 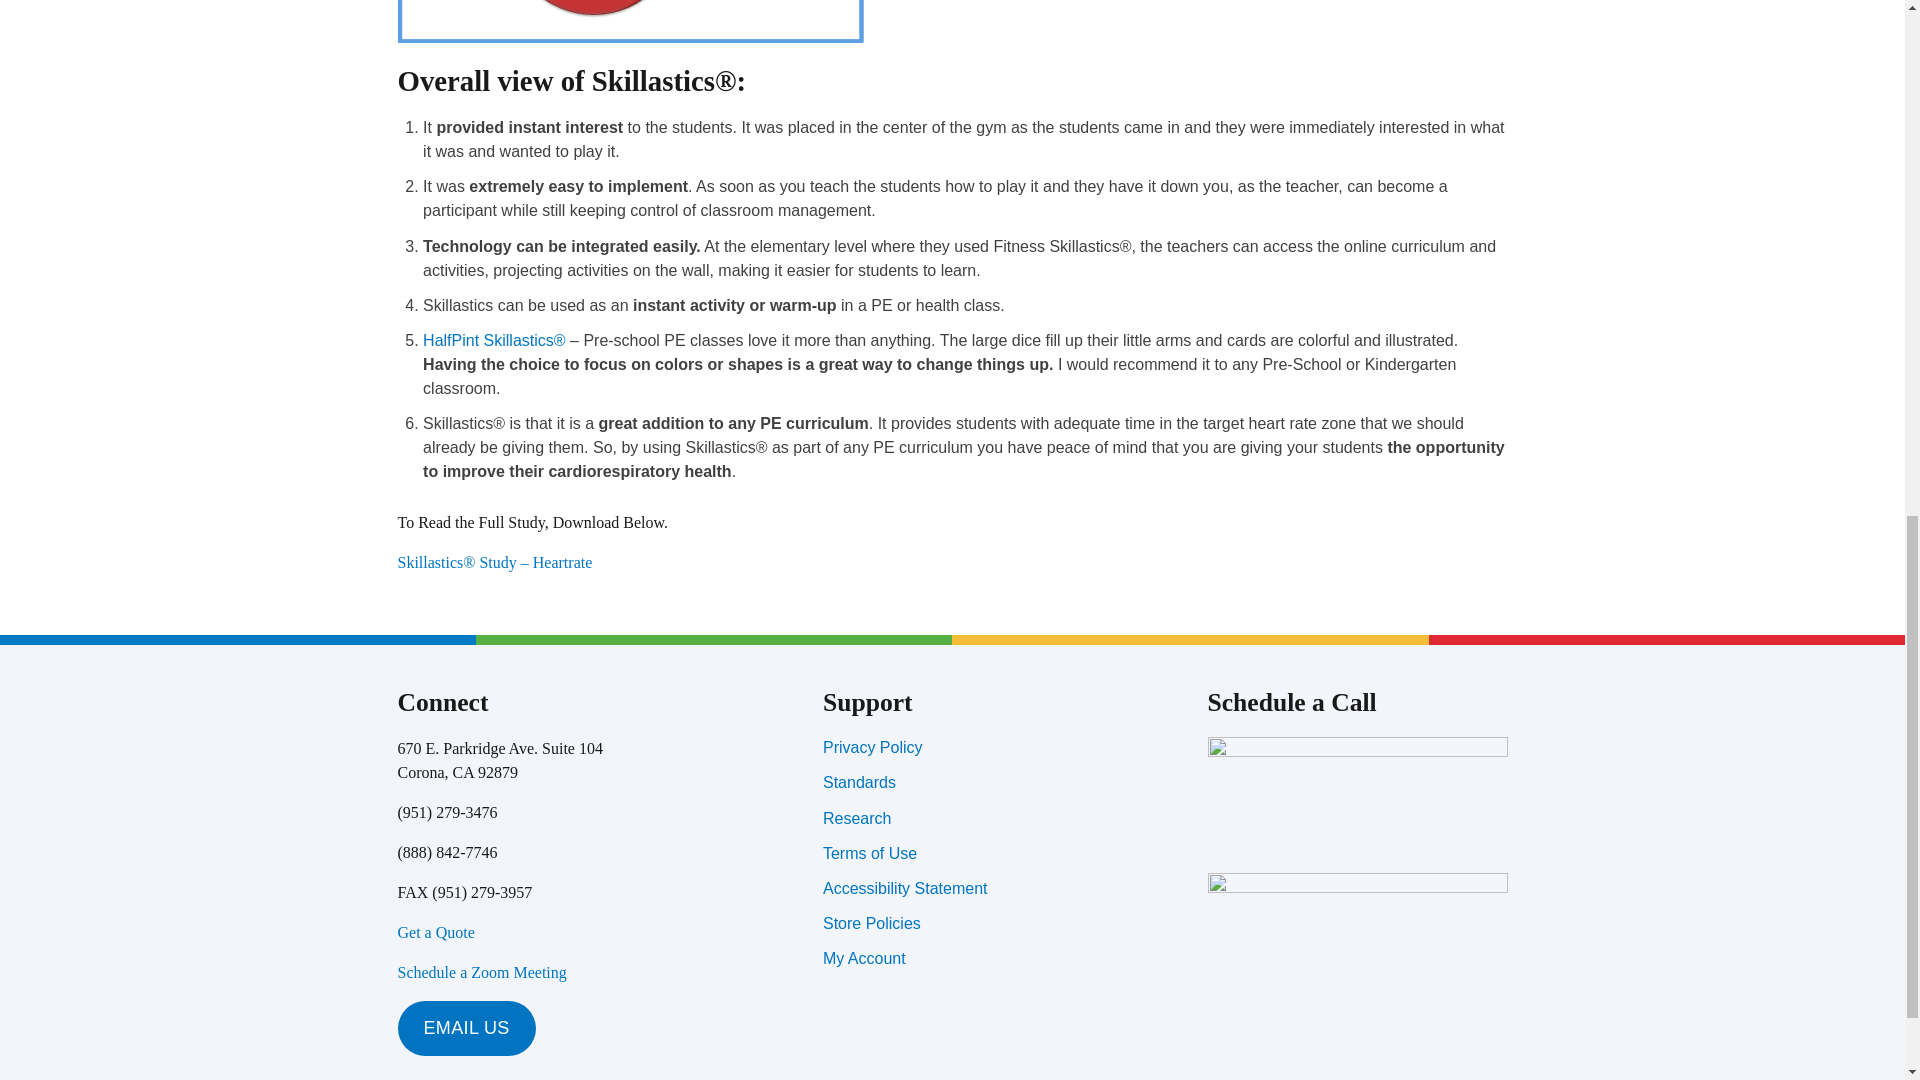 What do you see at coordinates (466, 1028) in the screenshot?
I see `EMAIL US` at bounding box center [466, 1028].